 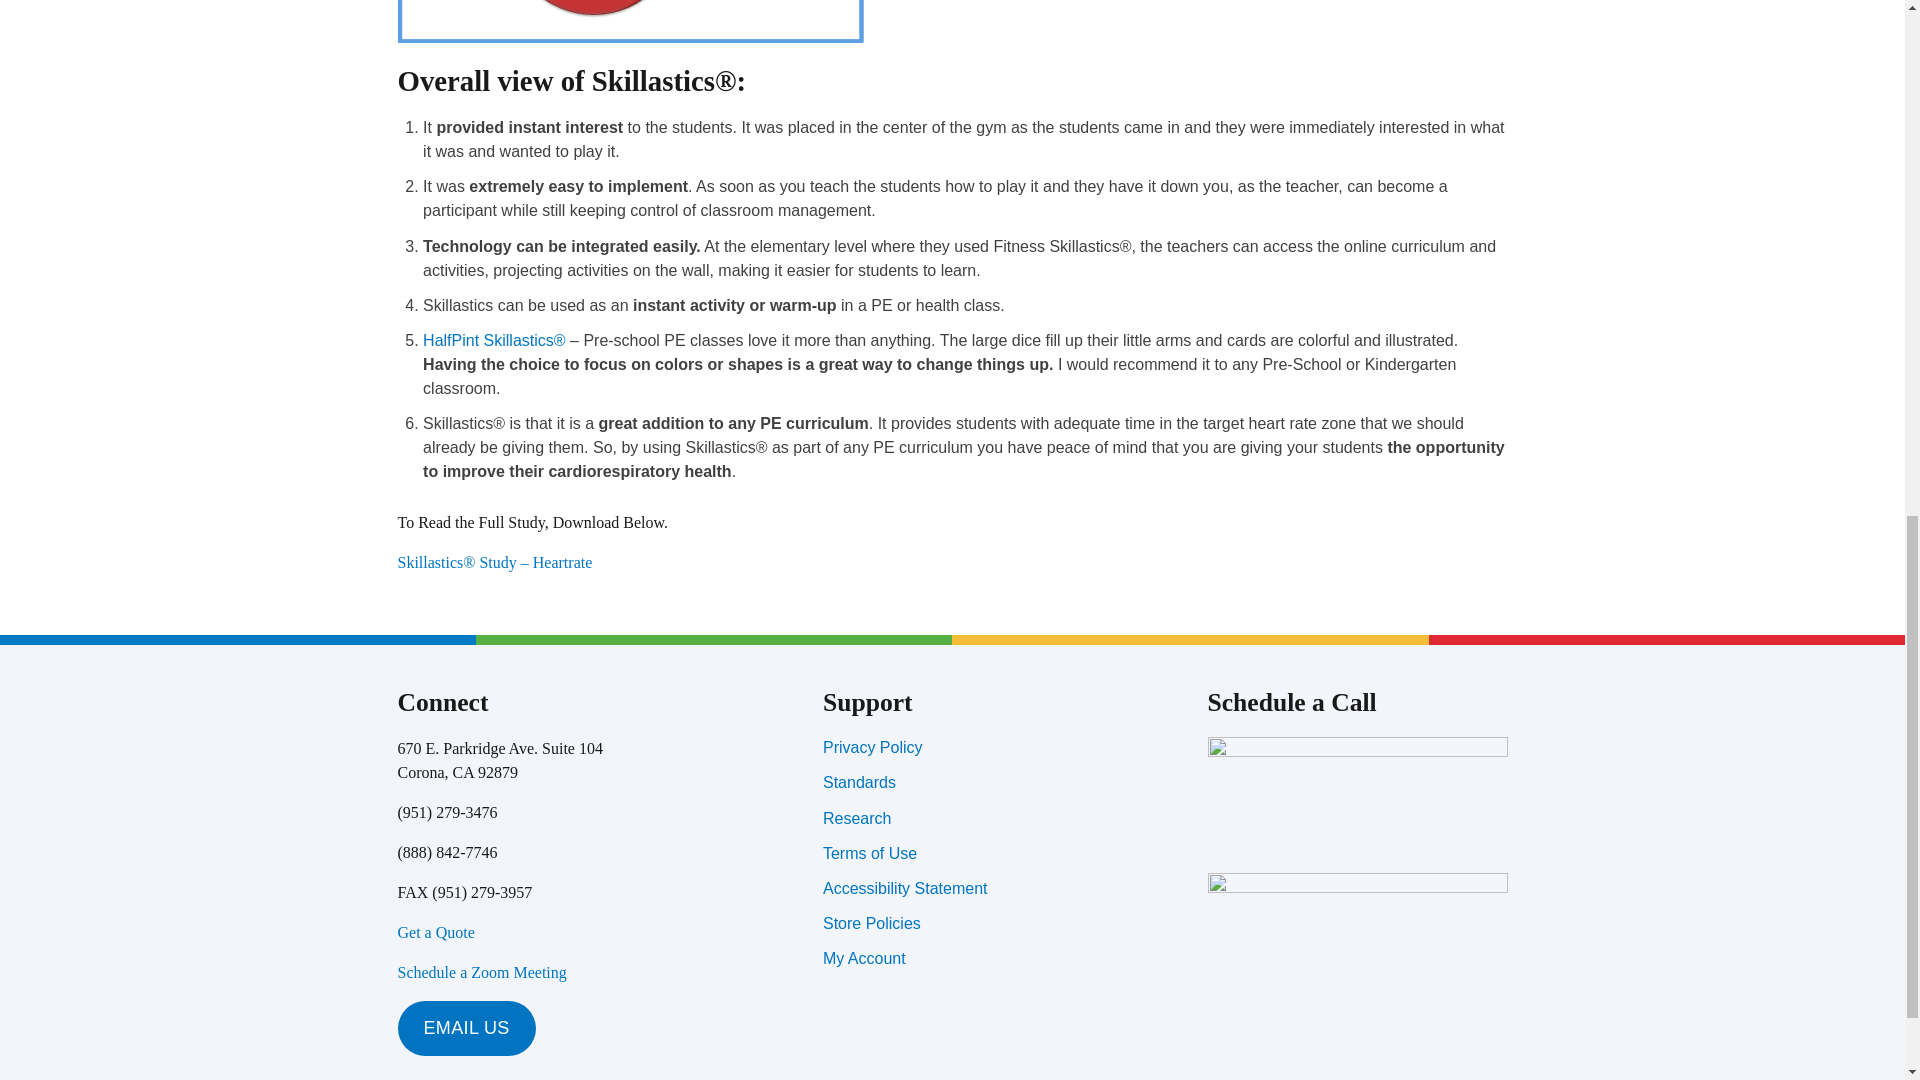 What do you see at coordinates (466, 1028) in the screenshot?
I see `EMAIL US` at bounding box center [466, 1028].